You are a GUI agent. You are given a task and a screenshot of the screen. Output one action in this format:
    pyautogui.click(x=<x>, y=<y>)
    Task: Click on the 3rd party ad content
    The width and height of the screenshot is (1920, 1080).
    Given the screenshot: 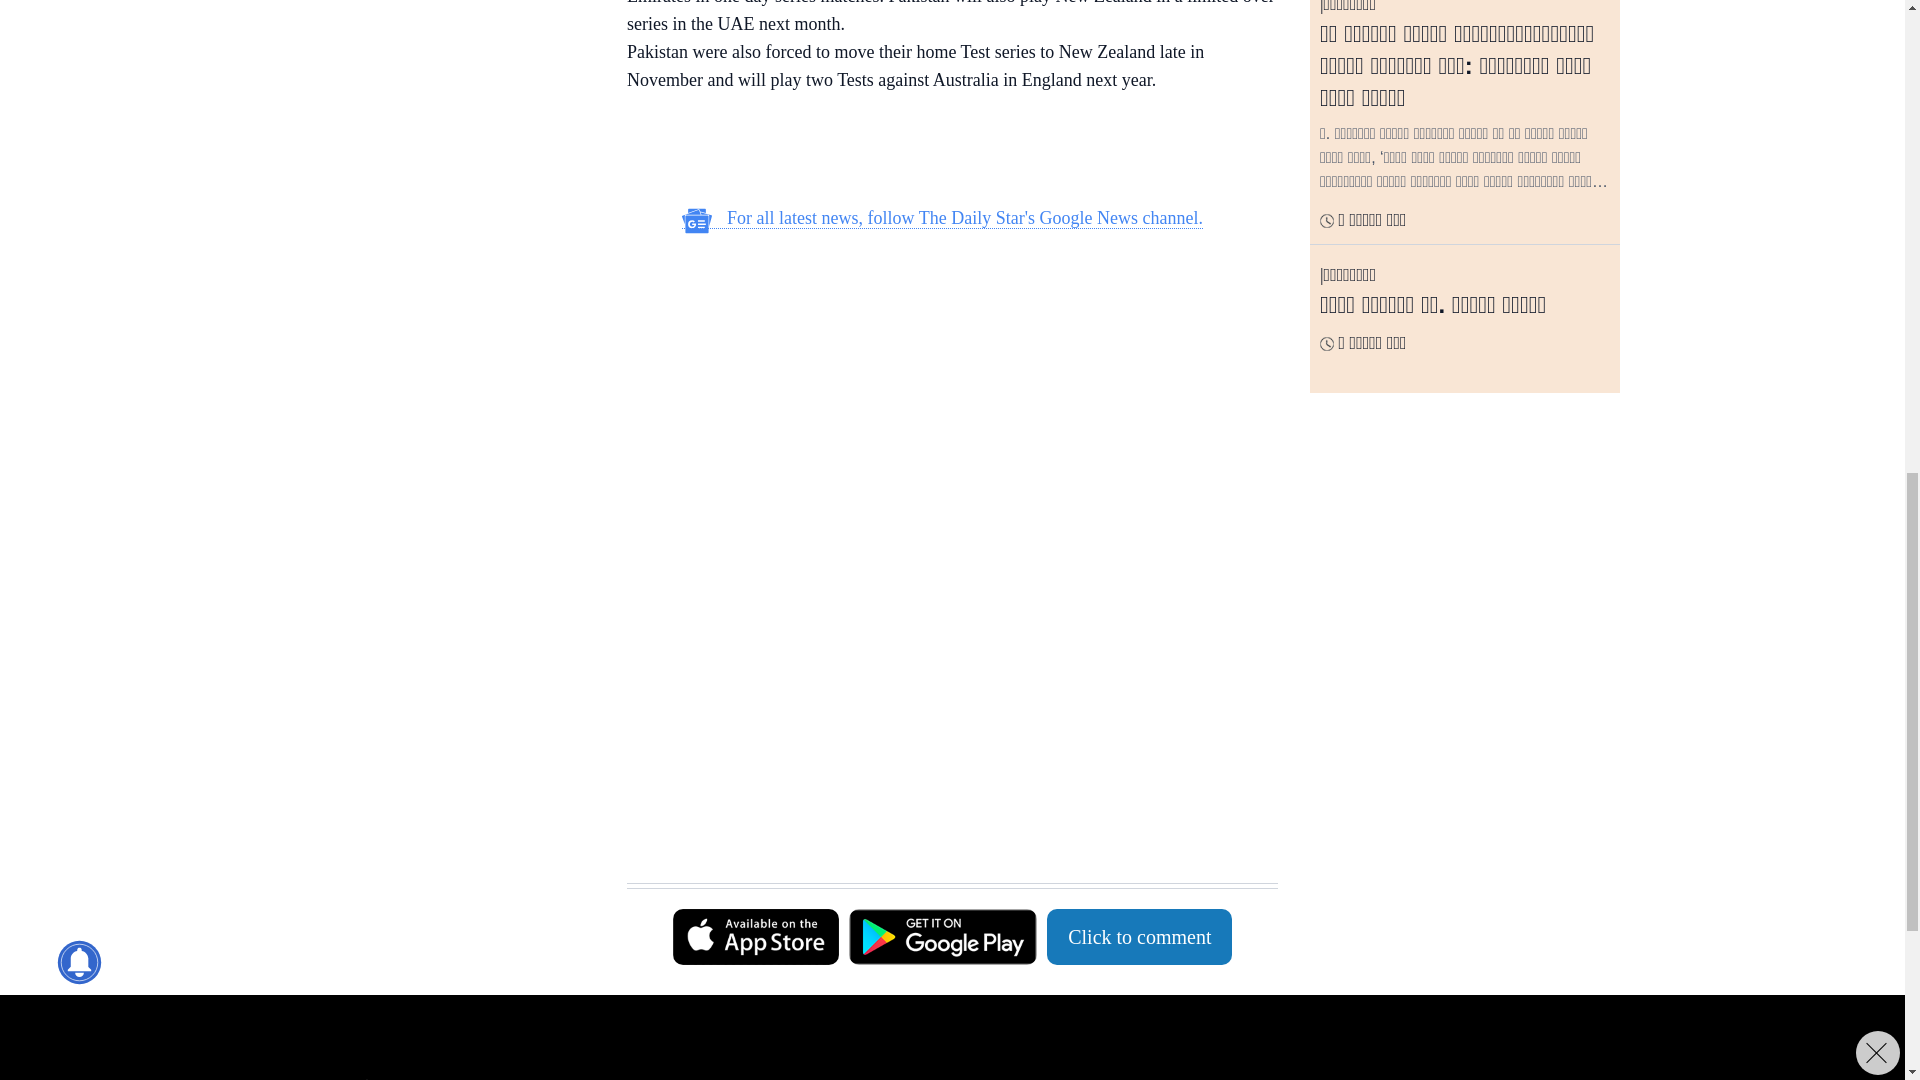 What is the action you would take?
    pyautogui.click(x=942, y=152)
    